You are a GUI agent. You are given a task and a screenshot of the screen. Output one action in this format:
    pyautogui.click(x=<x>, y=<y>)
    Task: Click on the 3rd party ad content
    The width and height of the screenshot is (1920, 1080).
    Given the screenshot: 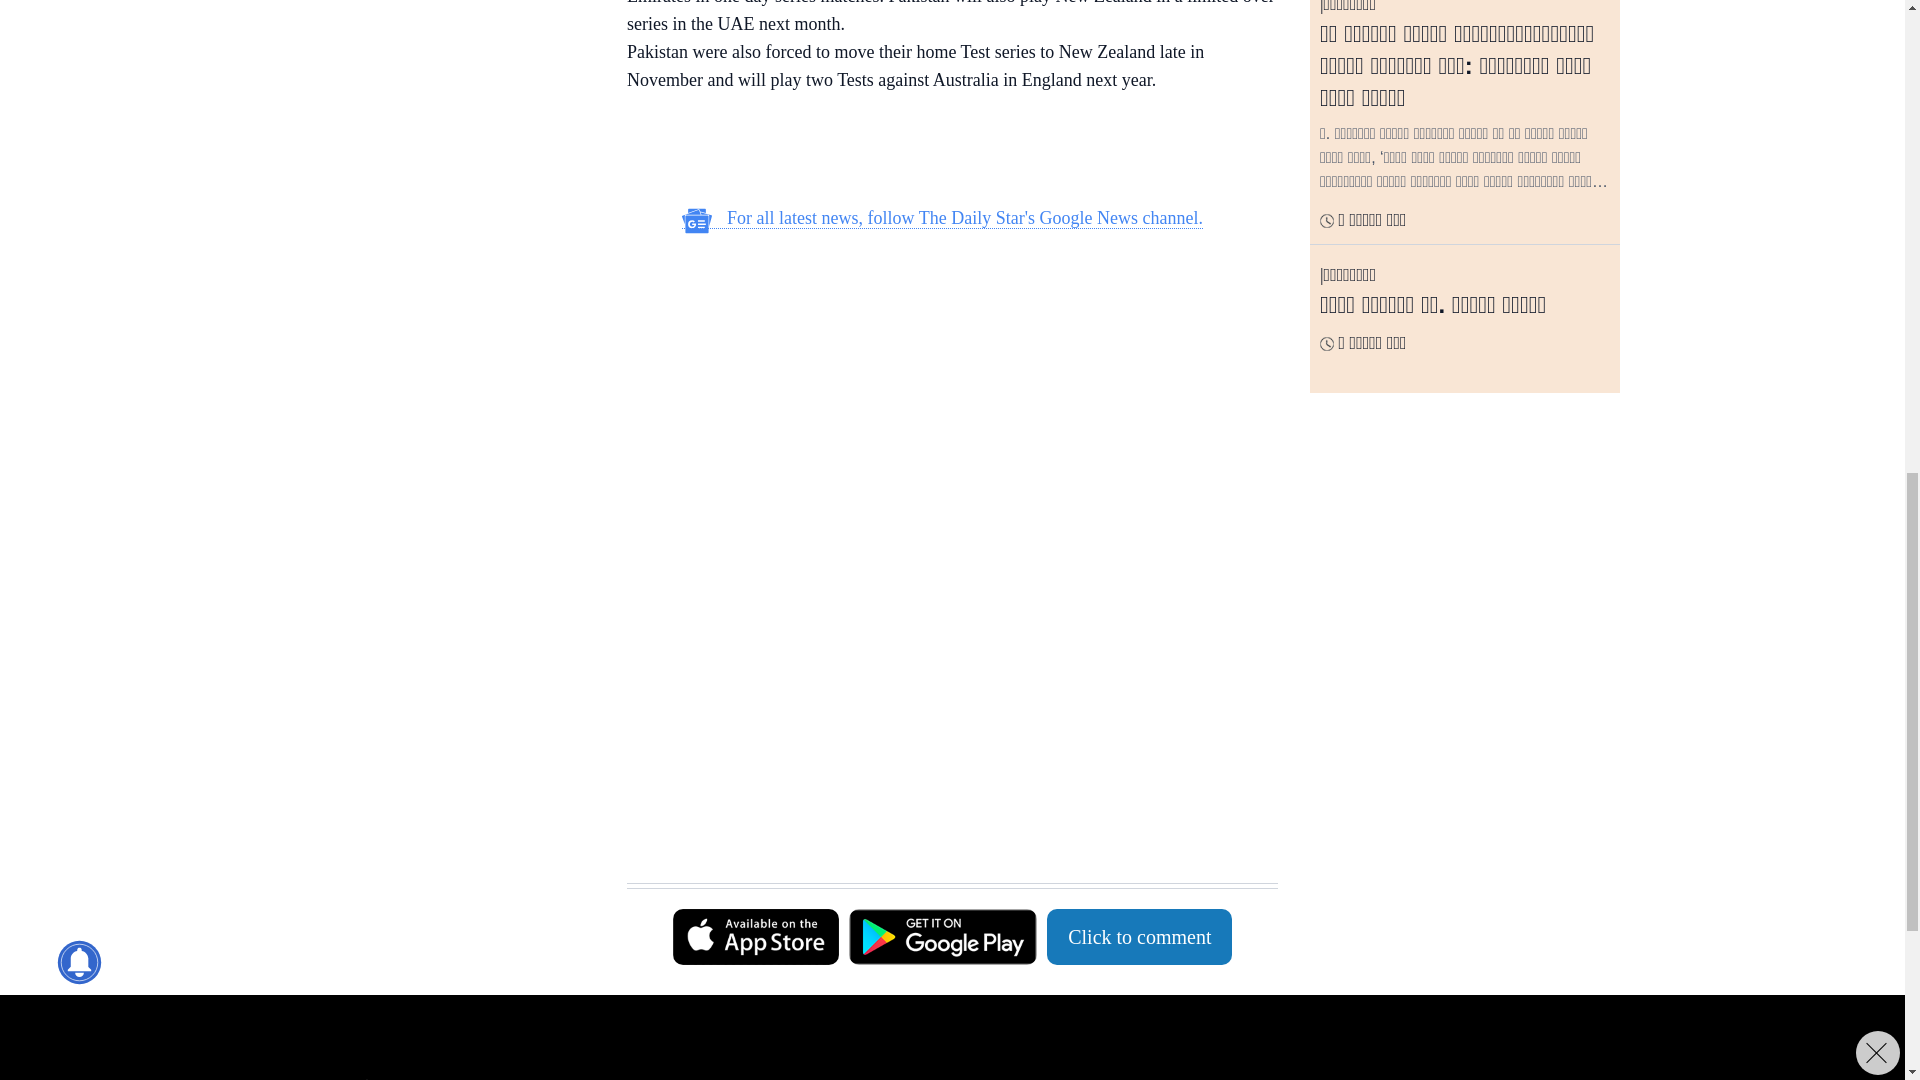 What is the action you would take?
    pyautogui.click(x=942, y=152)
    